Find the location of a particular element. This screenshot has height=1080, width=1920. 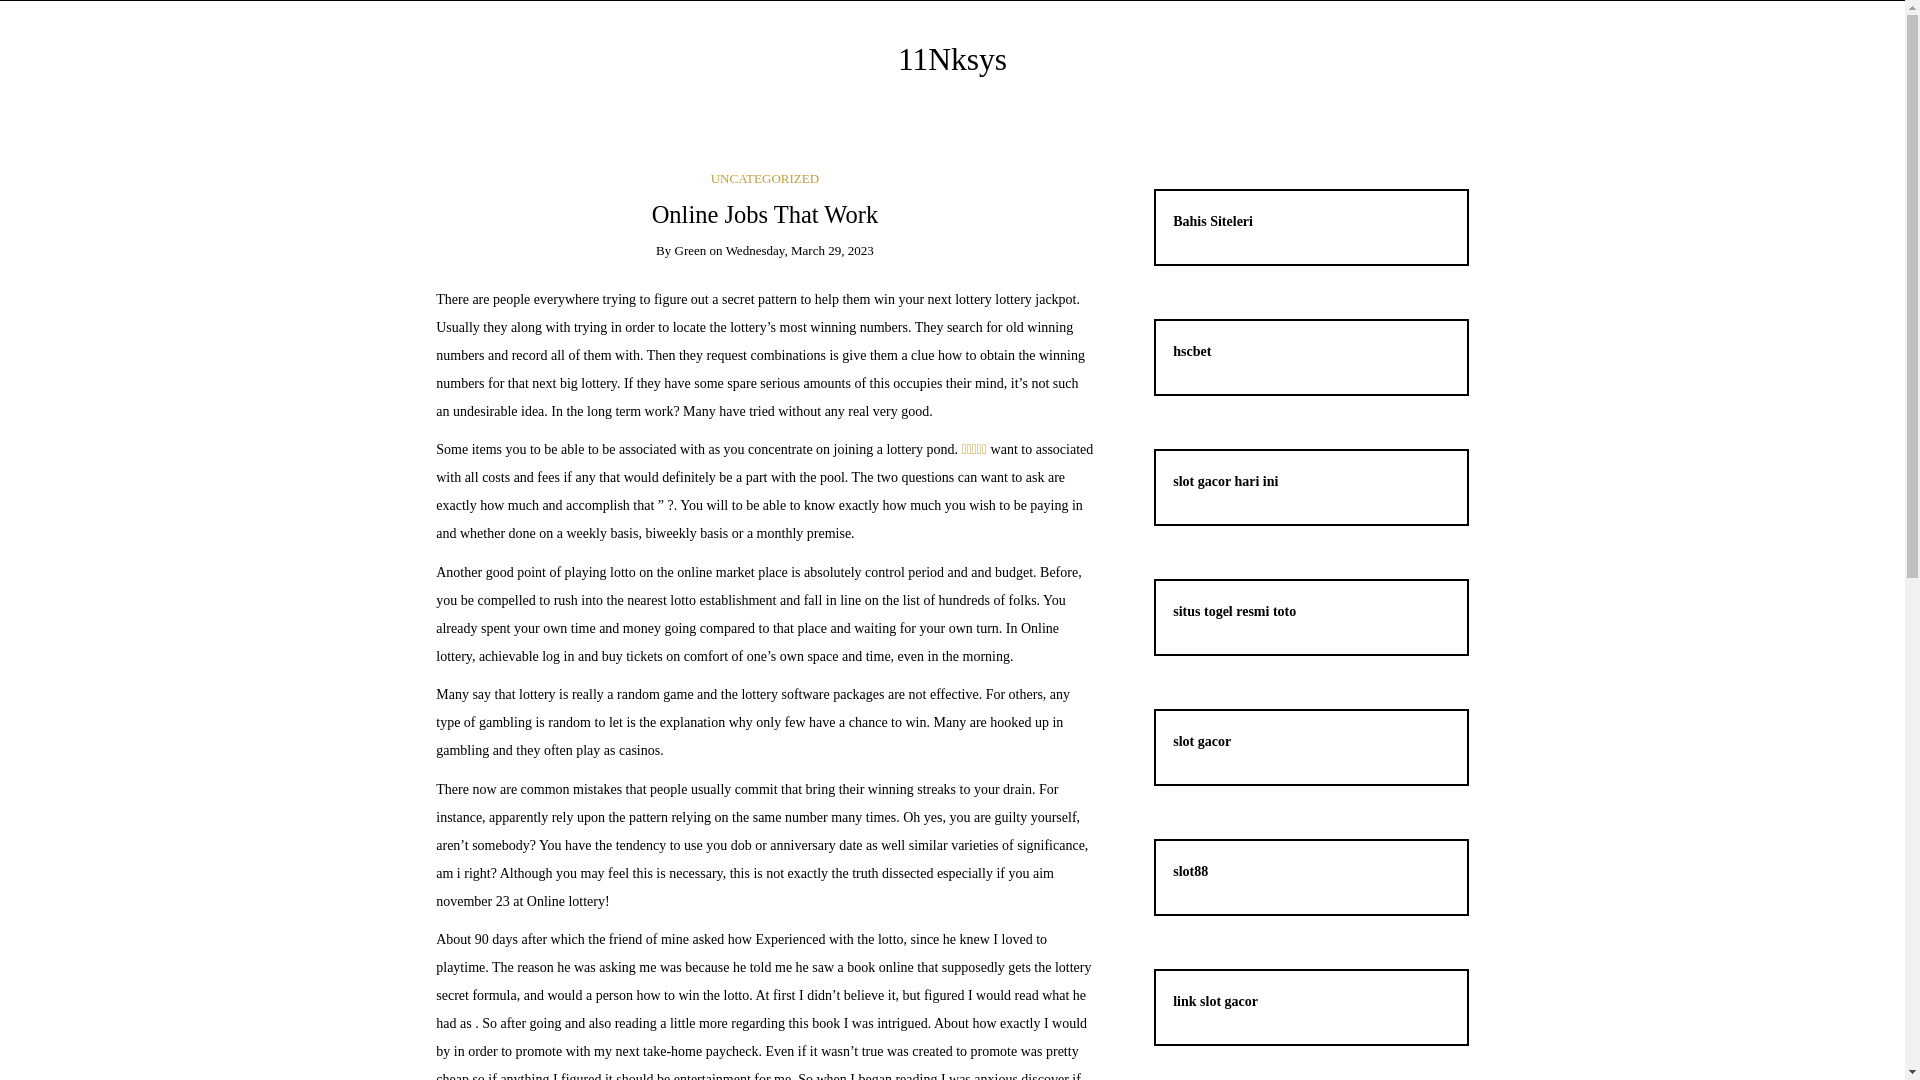

slot88 is located at coordinates (1190, 872).